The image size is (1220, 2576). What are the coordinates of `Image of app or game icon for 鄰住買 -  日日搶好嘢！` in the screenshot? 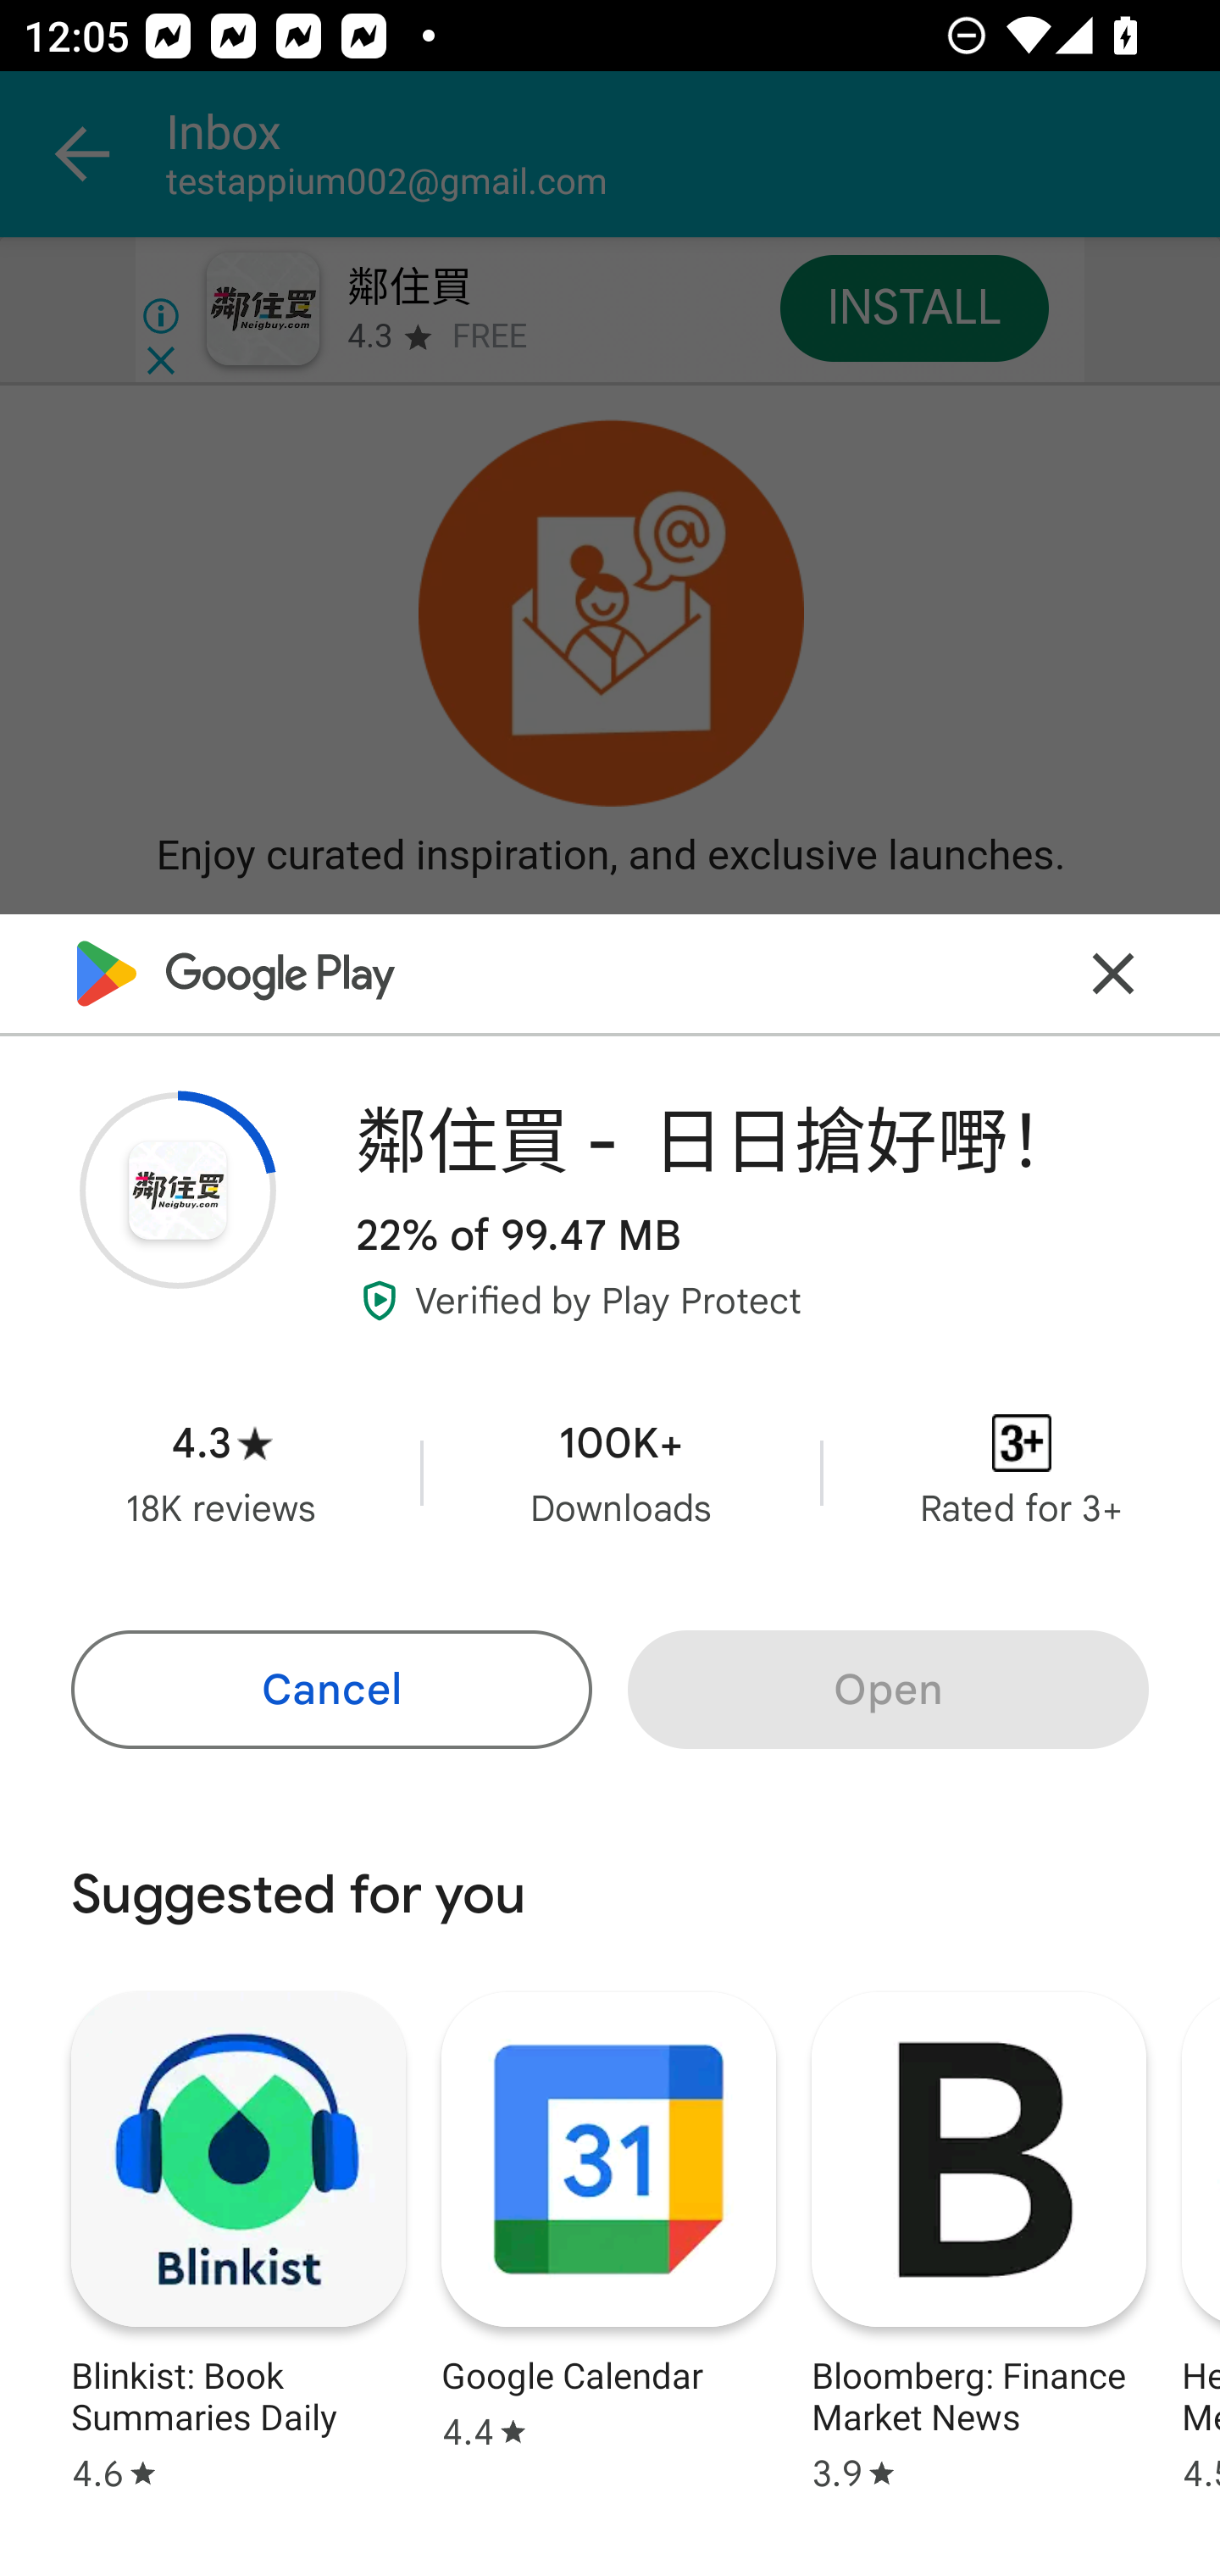 It's located at (178, 1190).